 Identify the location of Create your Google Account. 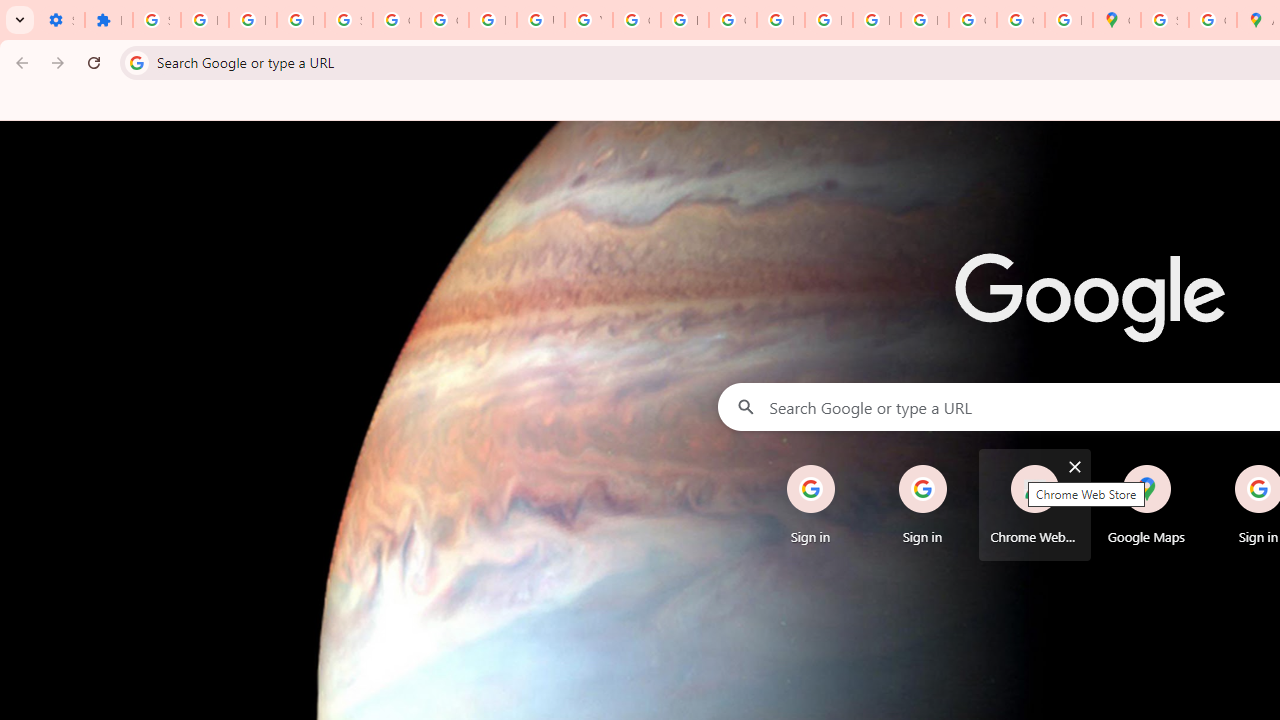
(1212, 20).